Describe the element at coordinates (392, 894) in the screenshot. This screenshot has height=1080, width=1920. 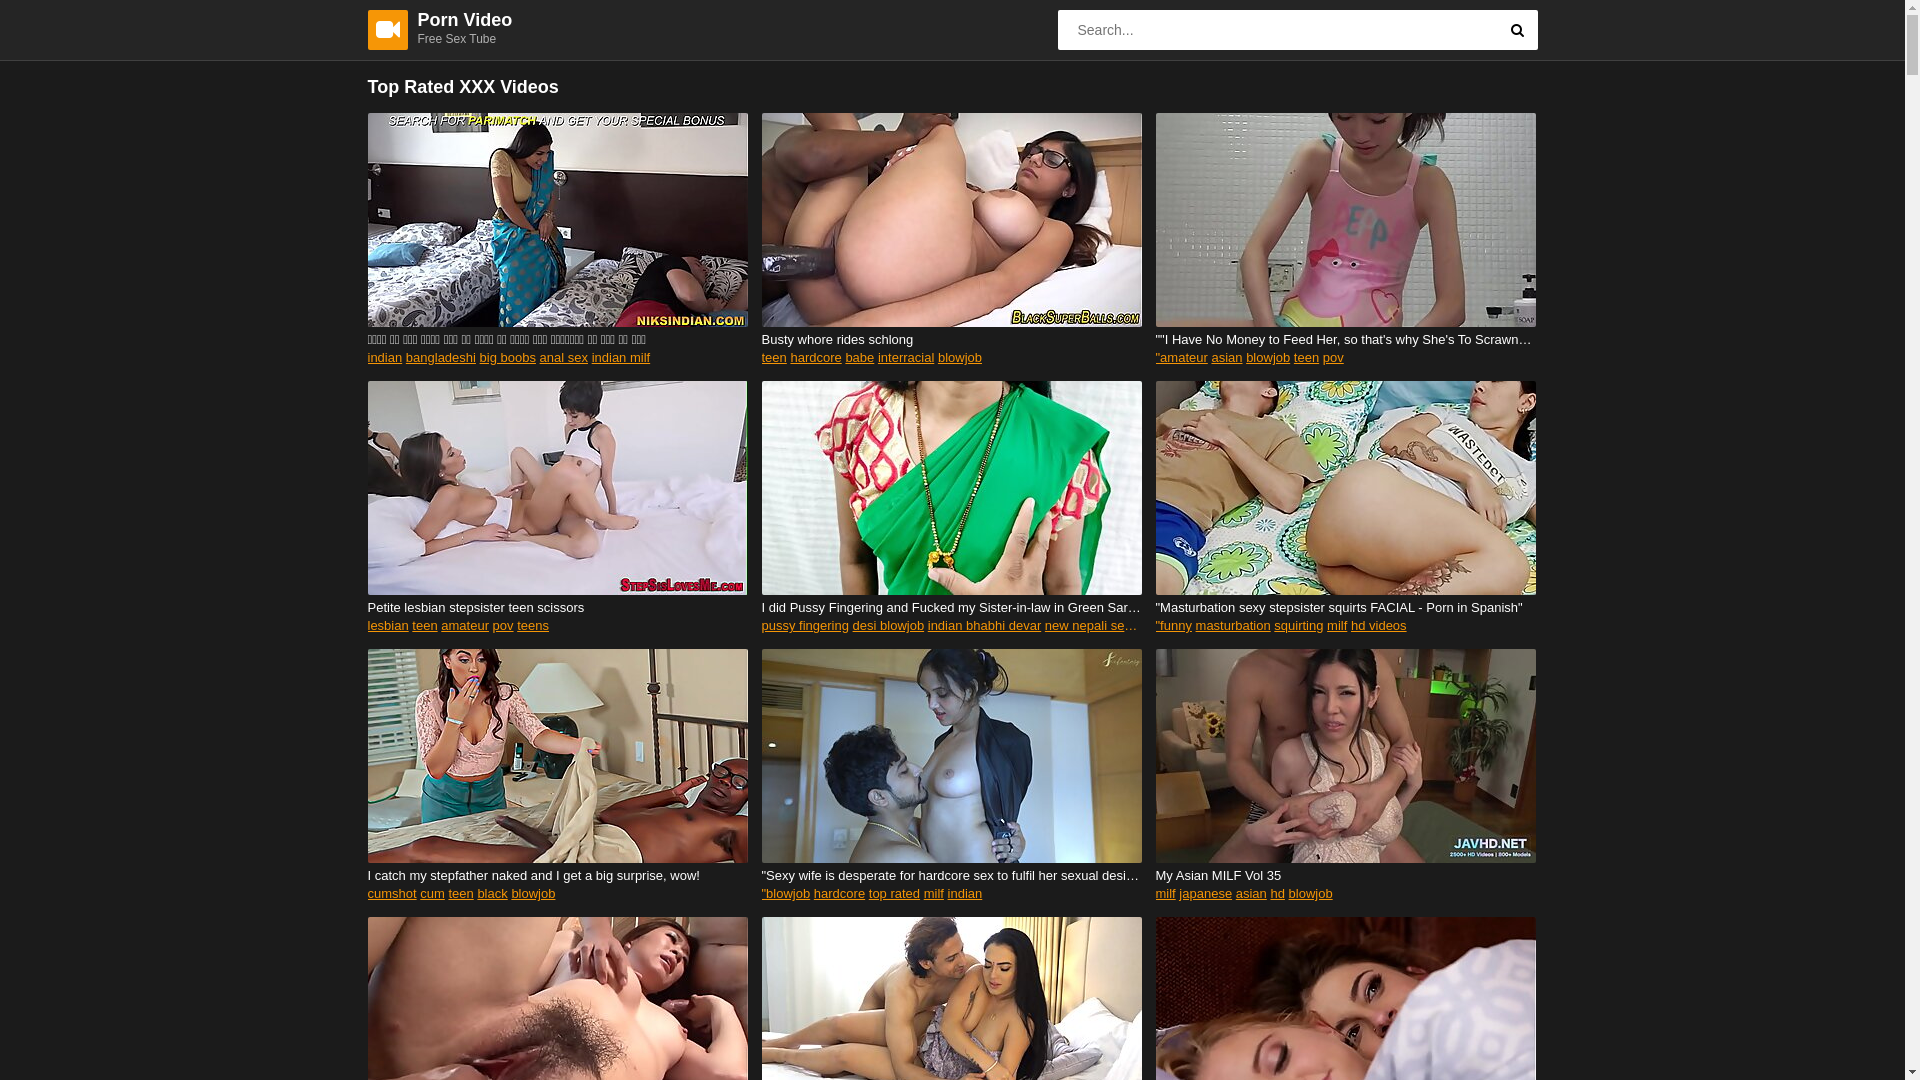
I see `cumshot` at that location.